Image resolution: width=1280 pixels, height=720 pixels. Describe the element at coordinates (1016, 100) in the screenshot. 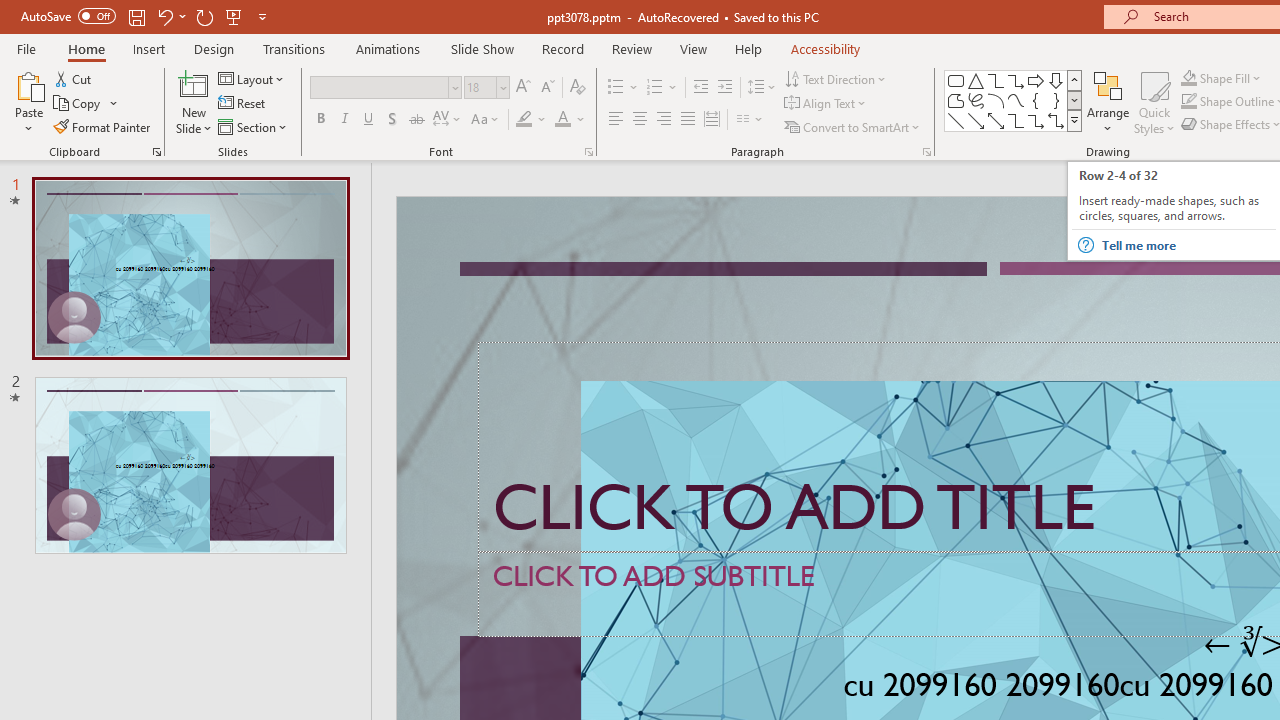

I see `Curve` at that location.